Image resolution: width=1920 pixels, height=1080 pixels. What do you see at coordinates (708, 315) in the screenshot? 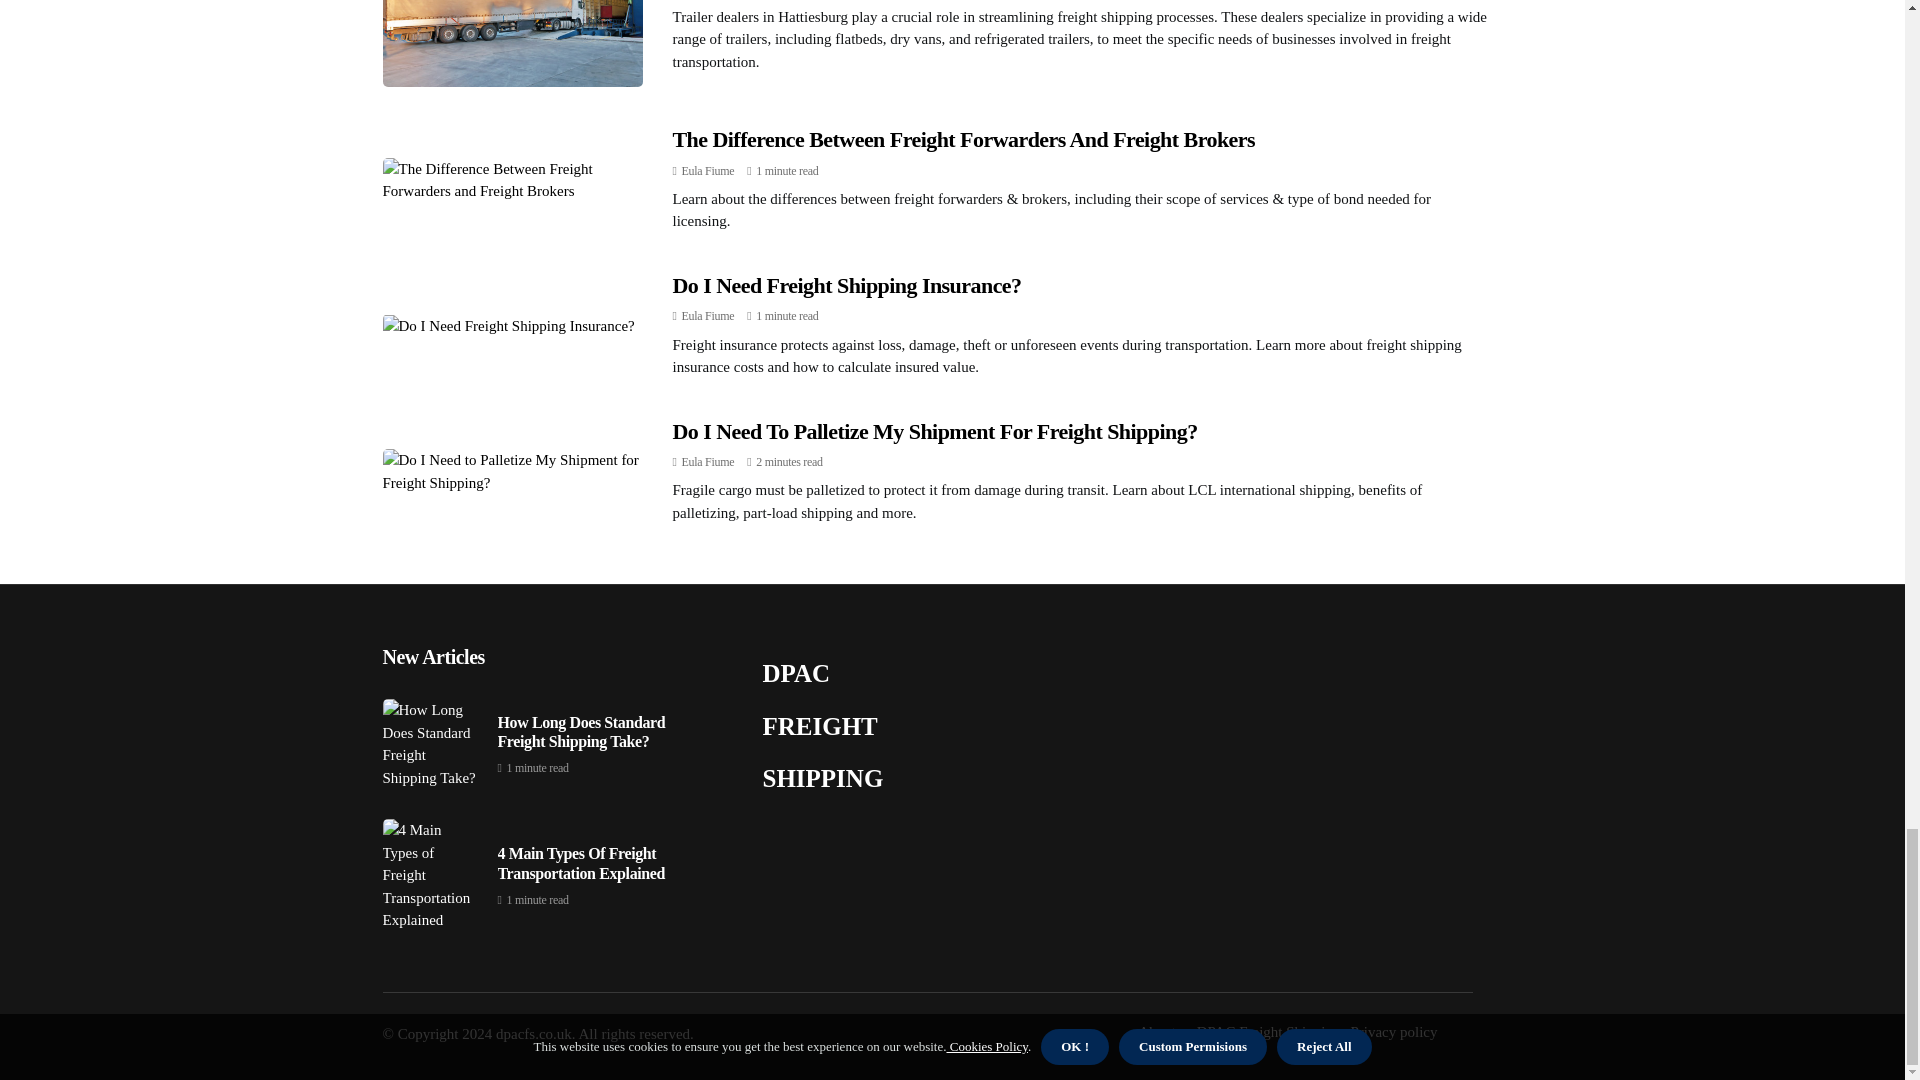
I see `Eula Fiume` at bounding box center [708, 315].